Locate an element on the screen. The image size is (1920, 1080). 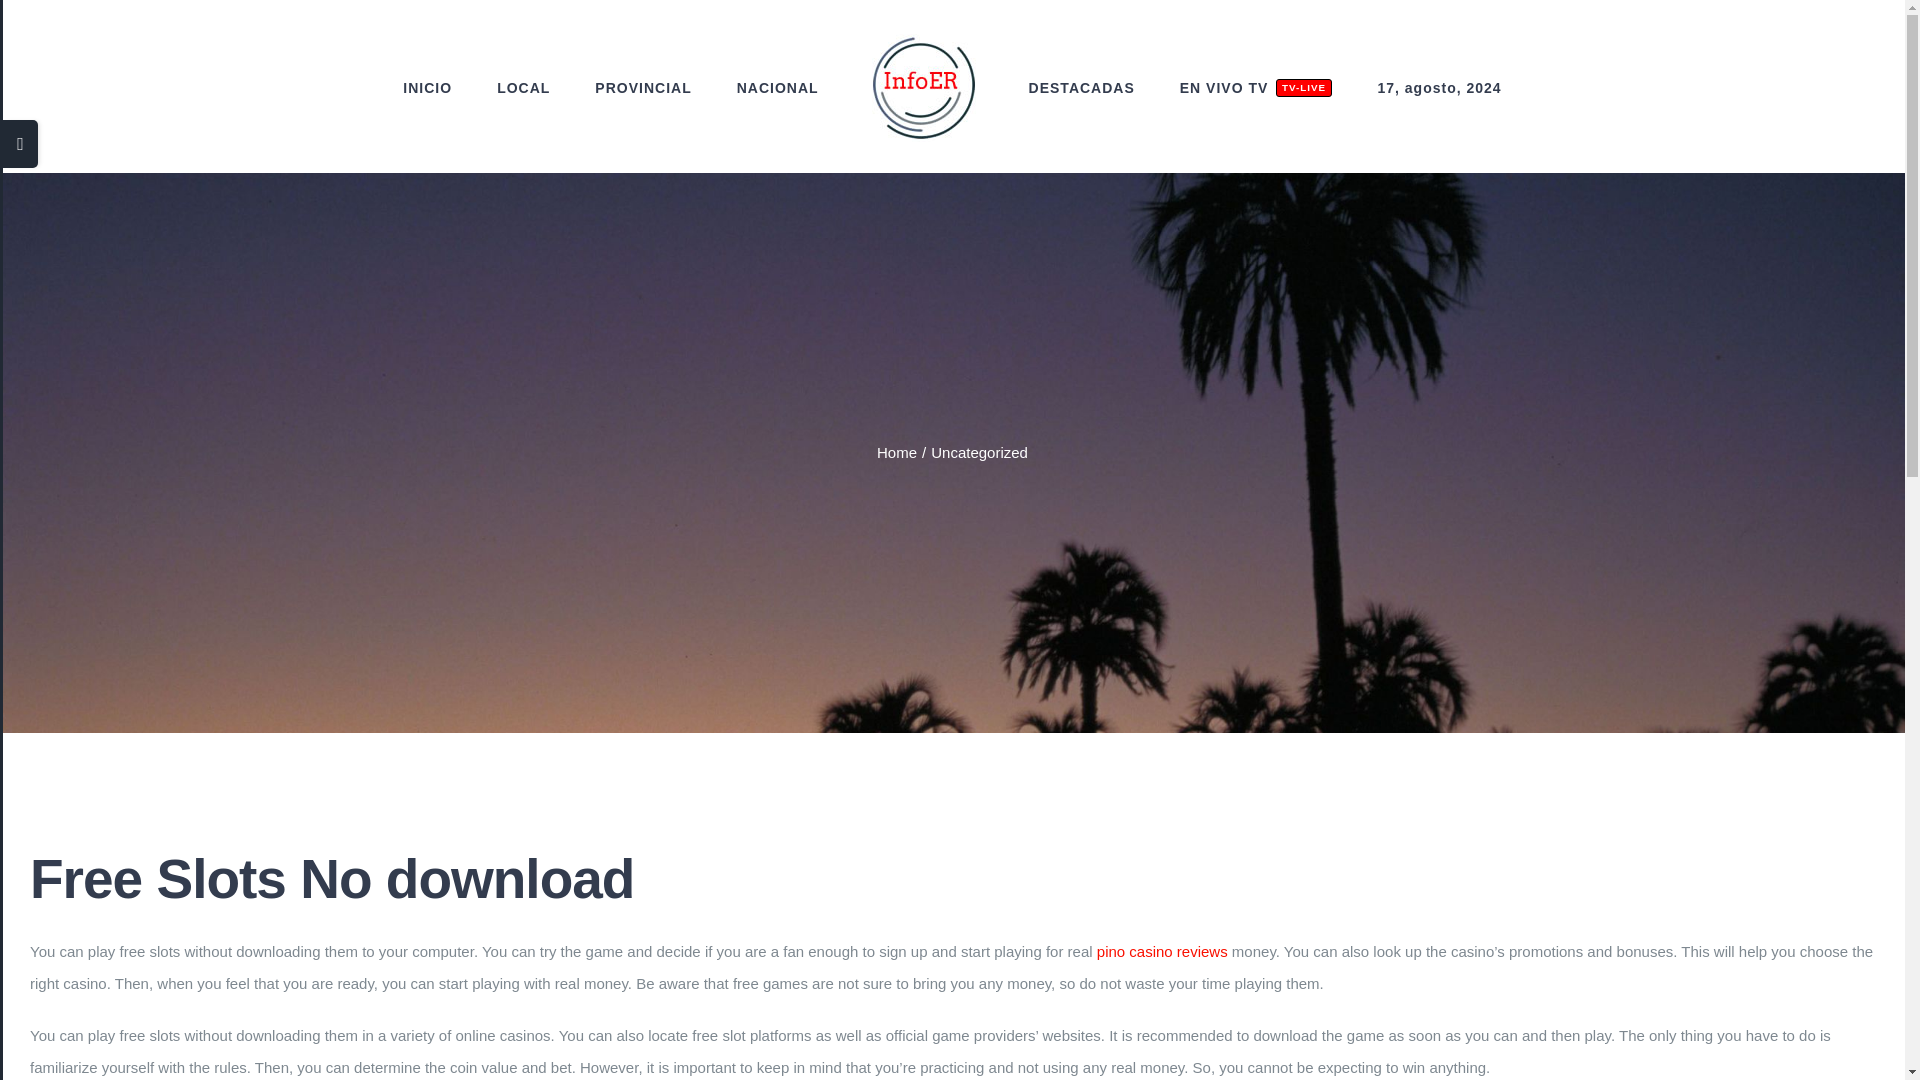
Uncategorized is located at coordinates (1256, 88).